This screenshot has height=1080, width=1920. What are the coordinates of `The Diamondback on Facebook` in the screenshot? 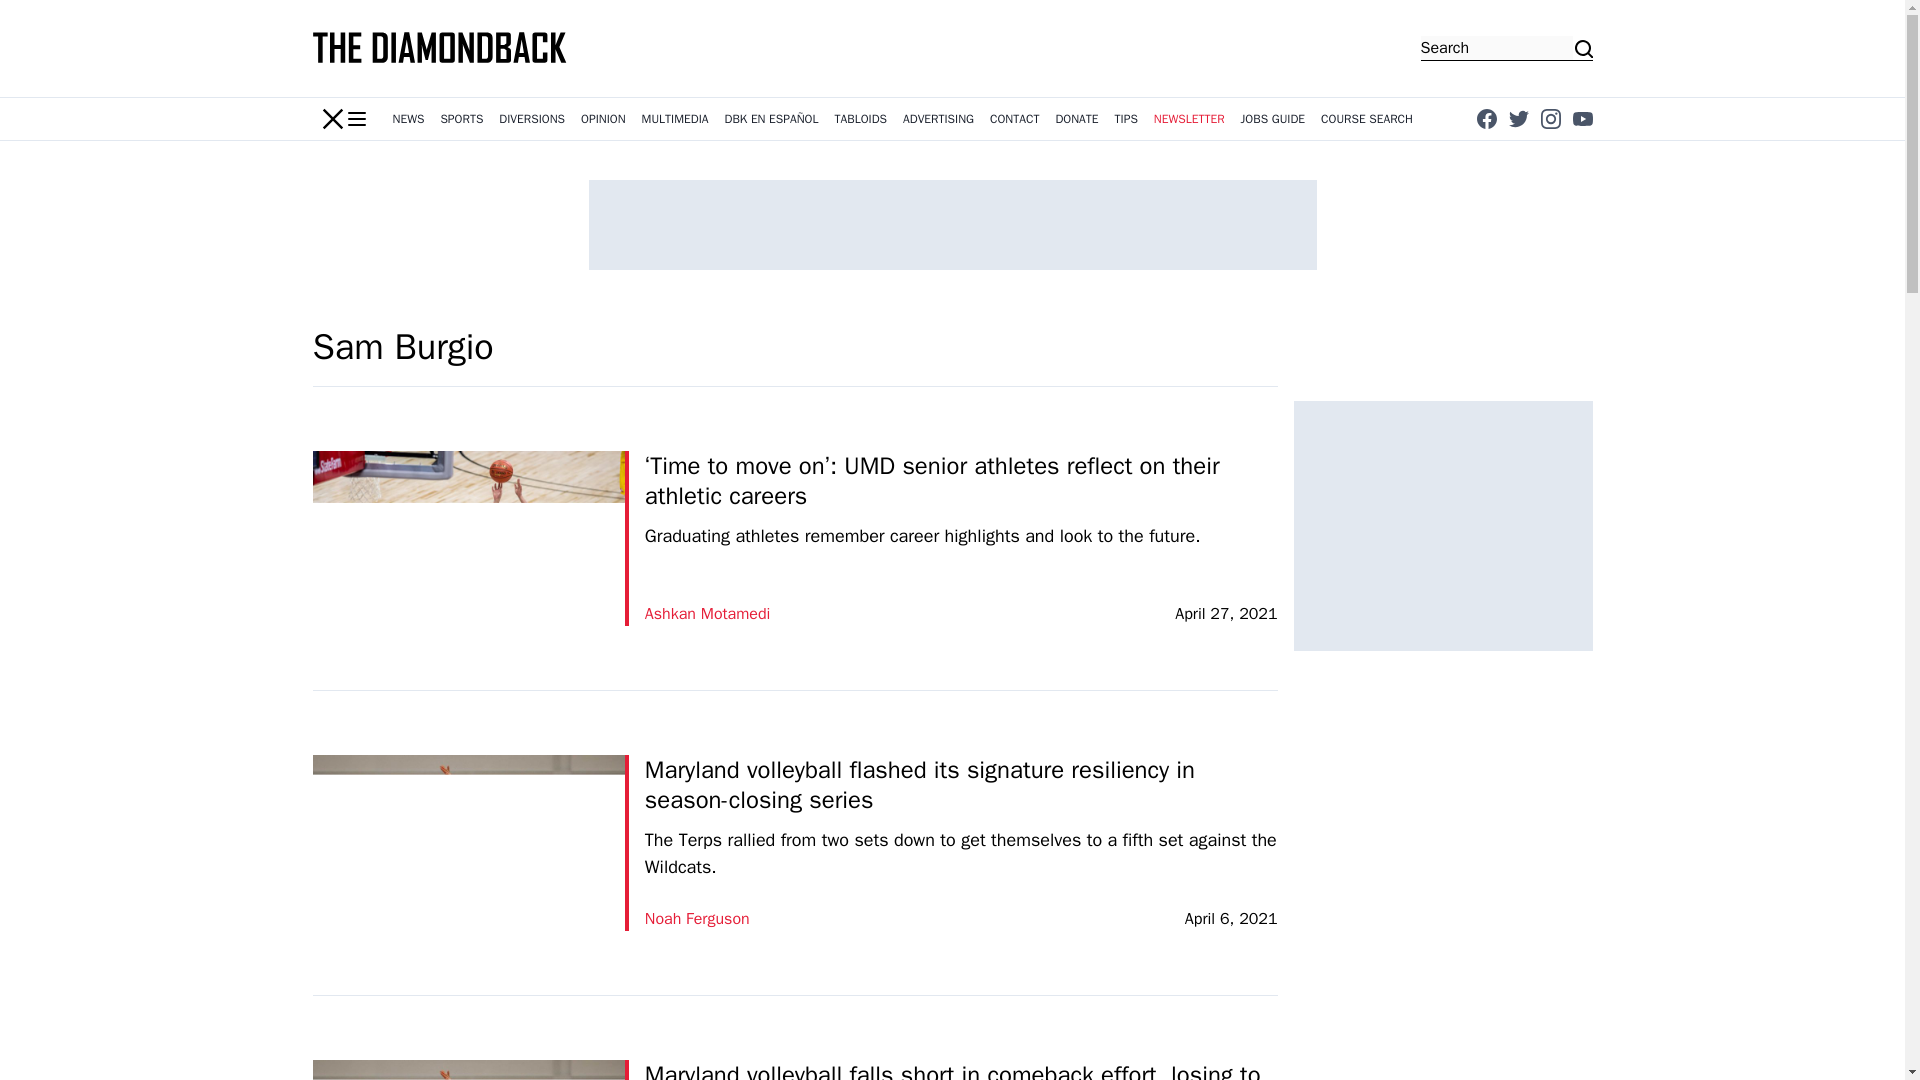 It's located at (1486, 118).